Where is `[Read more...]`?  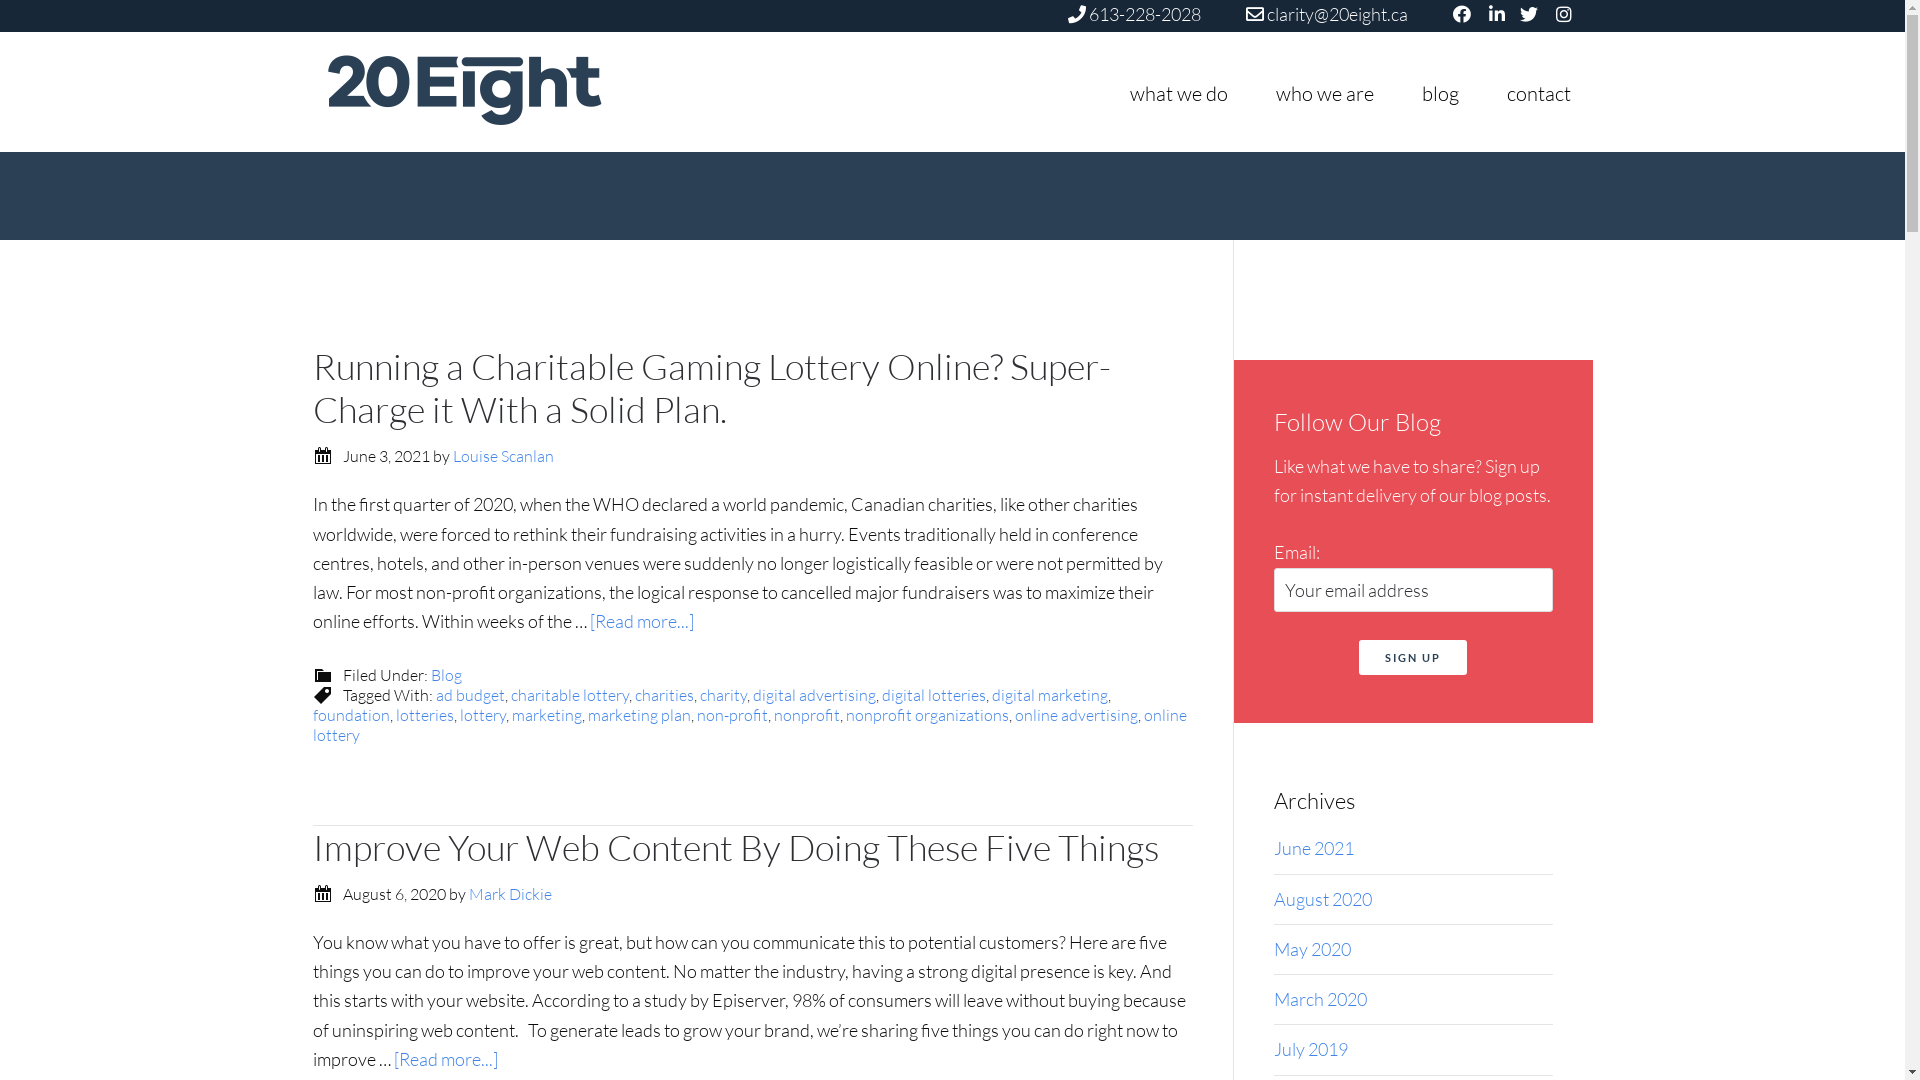 [Read more...] is located at coordinates (642, 621).